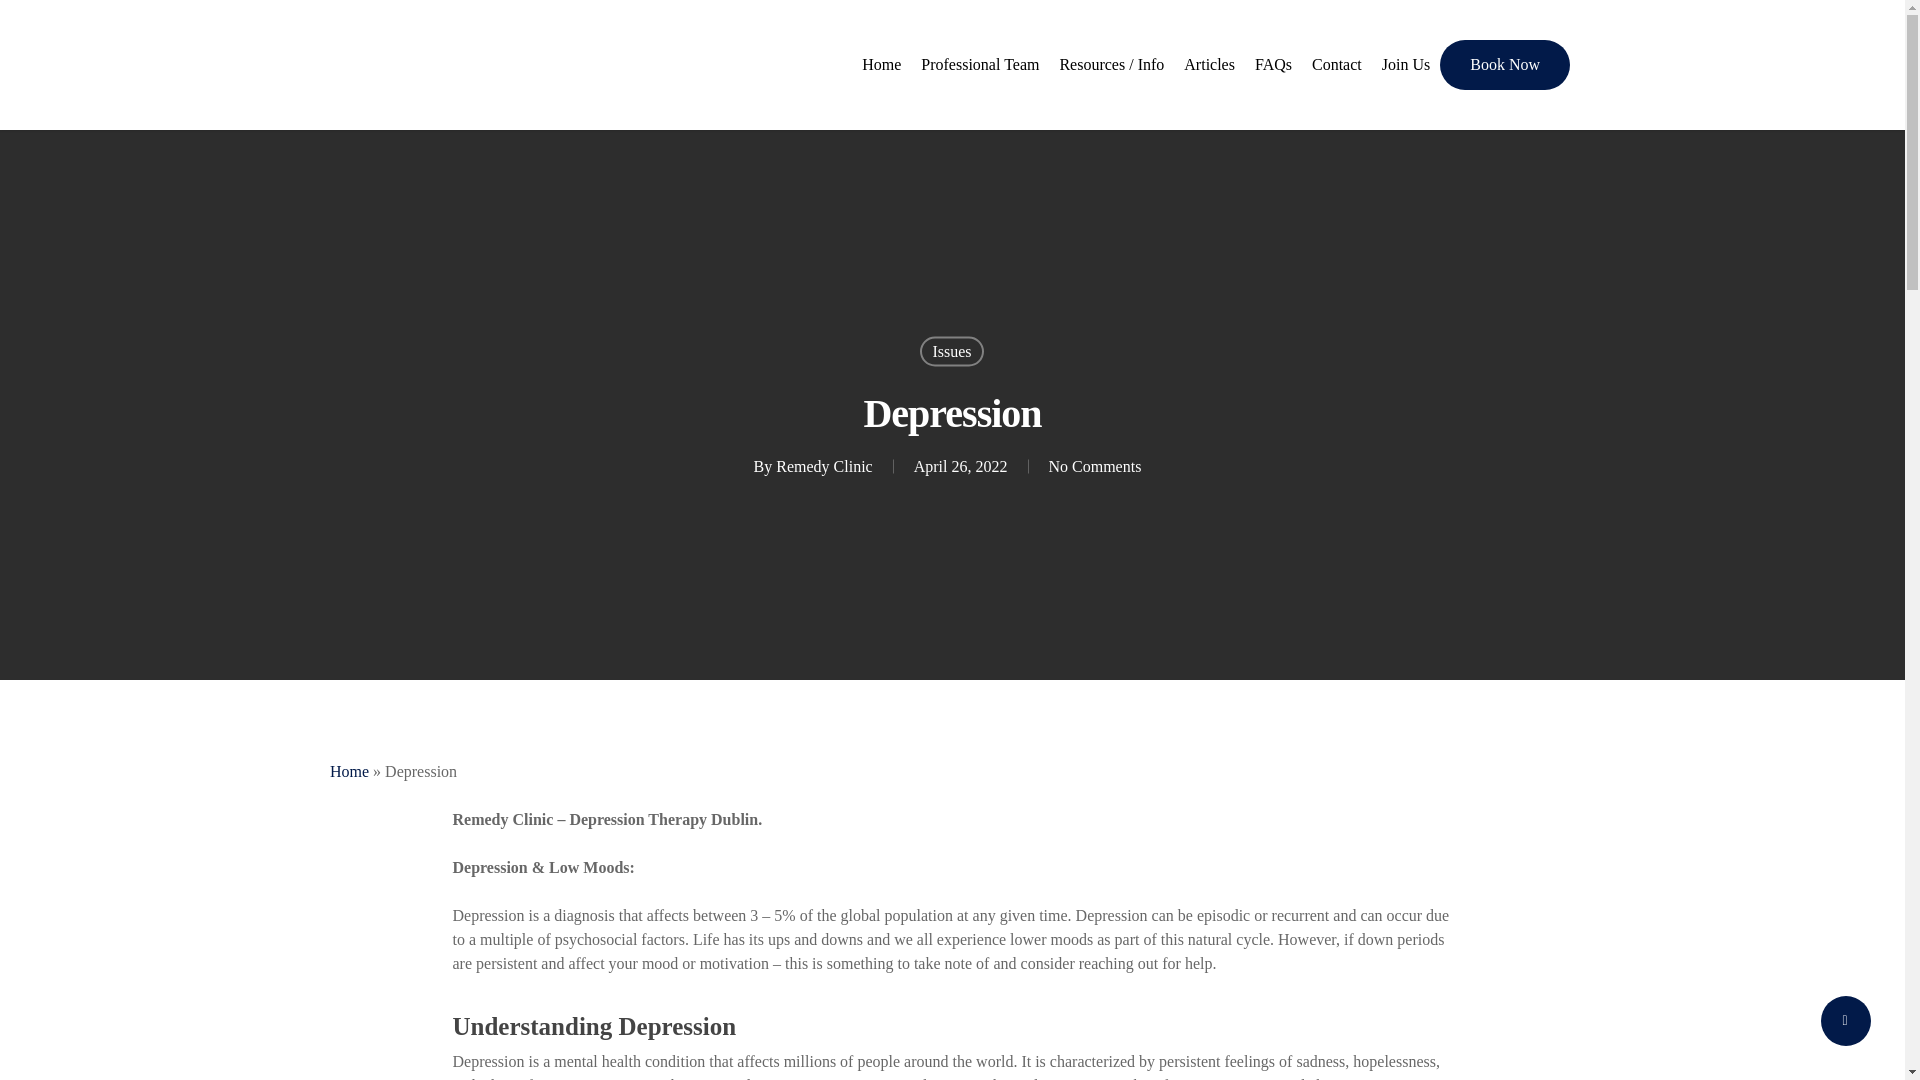 The image size is (1920, 1080). I want to click on Professional Team, so click(979, 64).